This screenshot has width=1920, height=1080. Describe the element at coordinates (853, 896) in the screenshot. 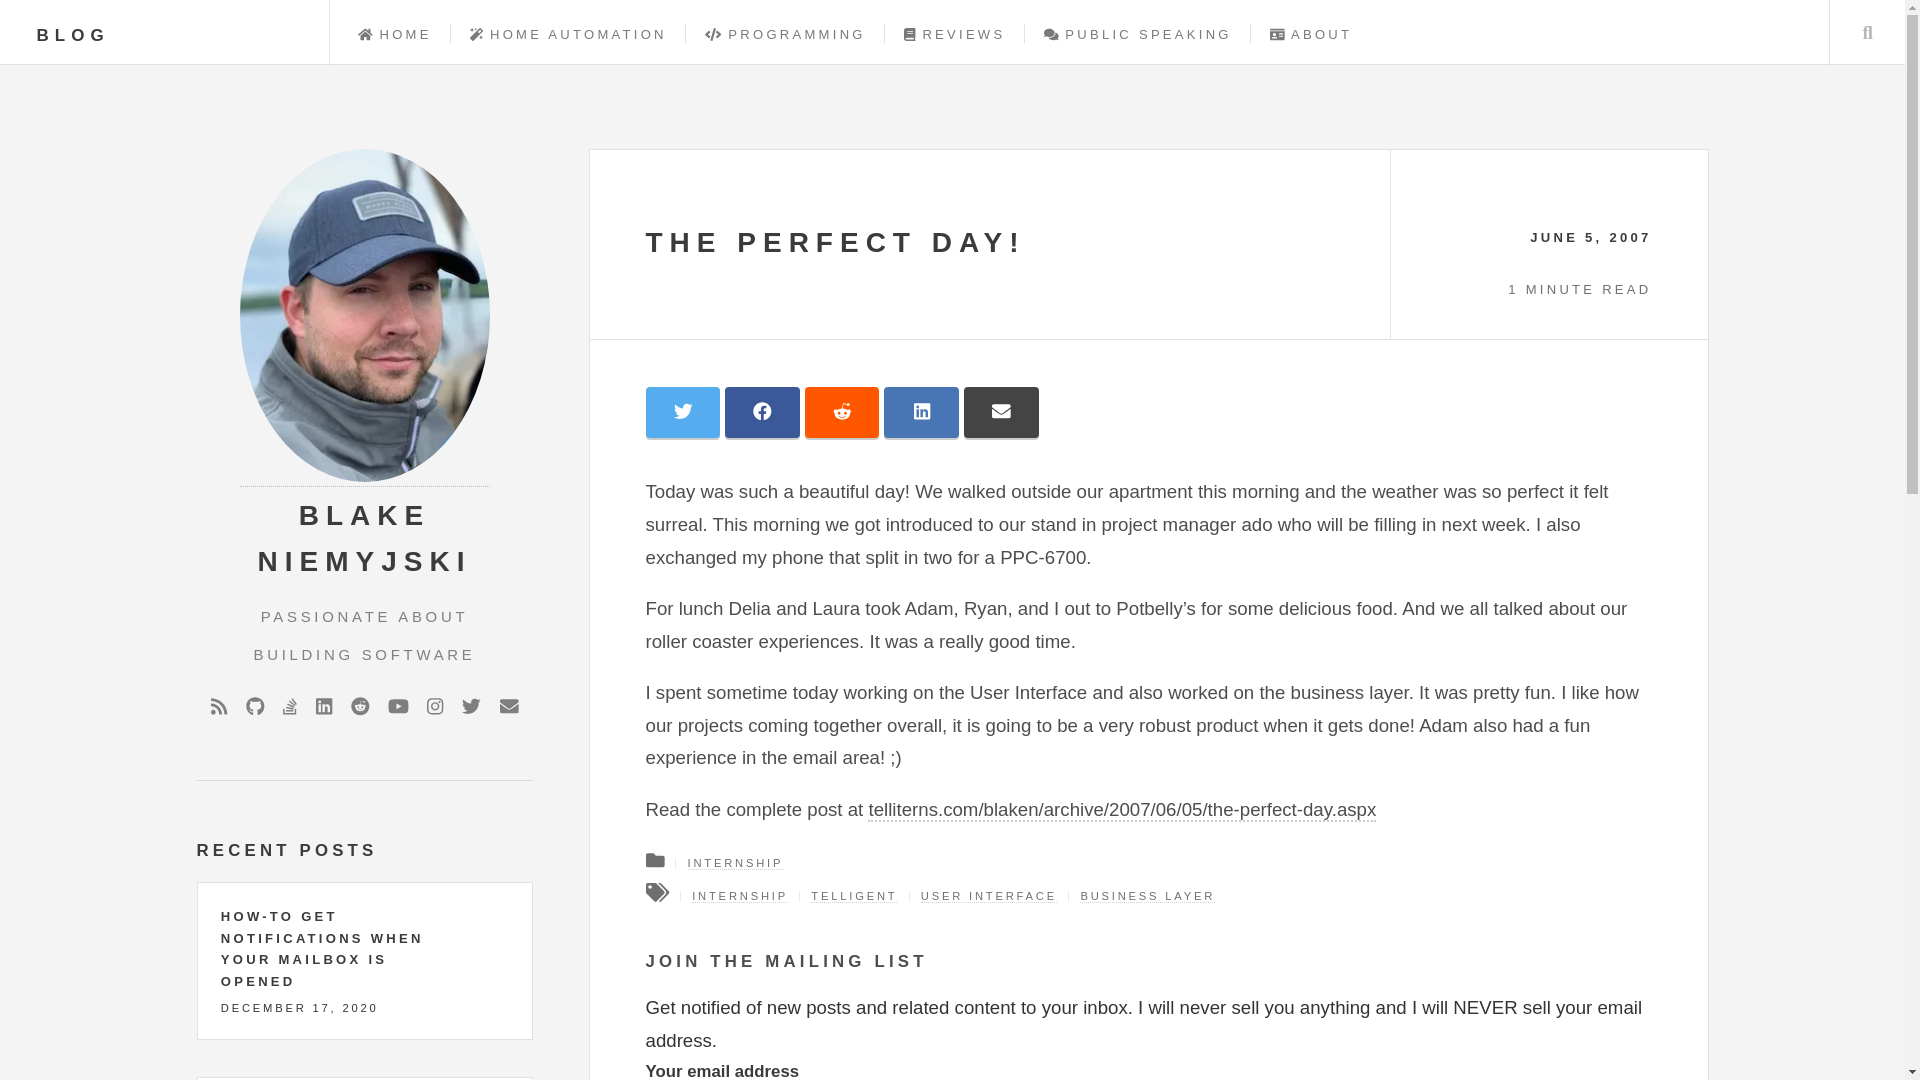

I see `TELLIGENT` at that location.